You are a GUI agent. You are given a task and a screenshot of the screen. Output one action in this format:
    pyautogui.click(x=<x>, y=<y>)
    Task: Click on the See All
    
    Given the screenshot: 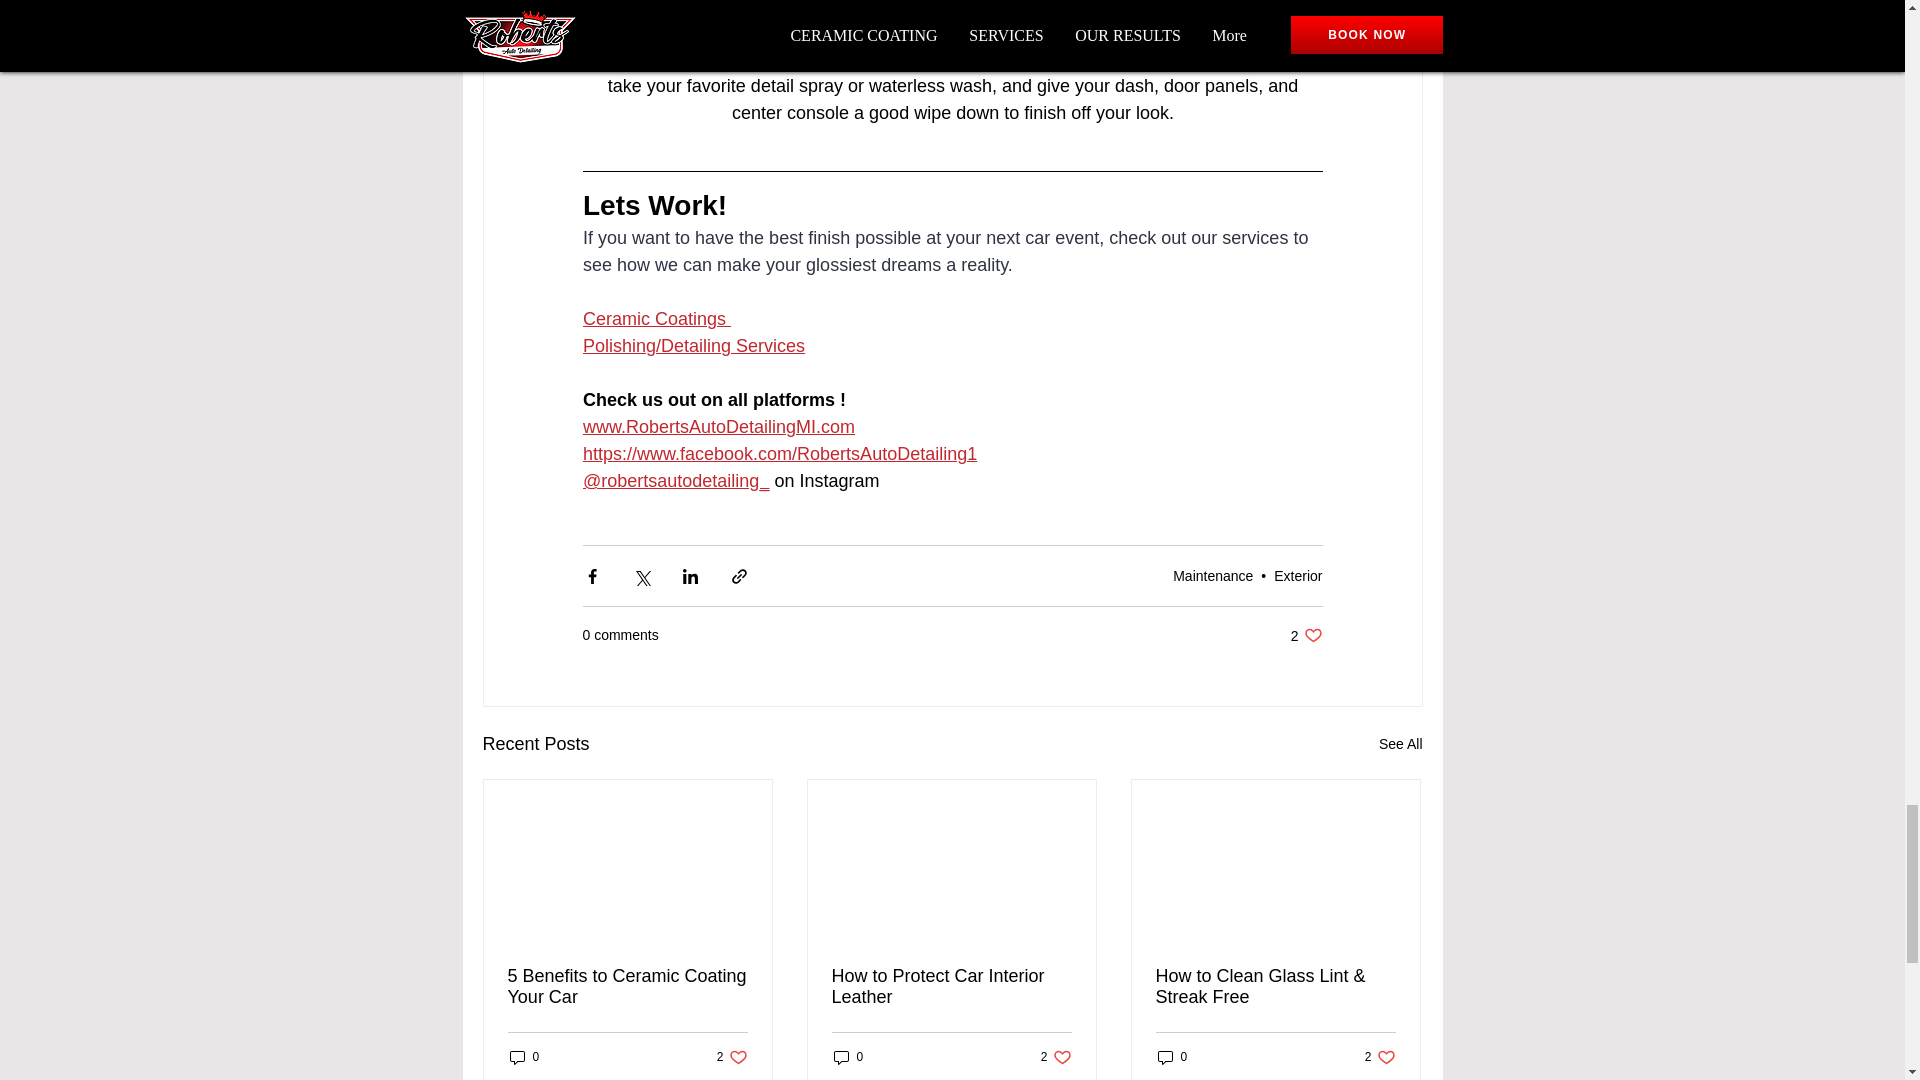 What is the action you would take?
    pyautogui.click(x=524, y=1057)
    